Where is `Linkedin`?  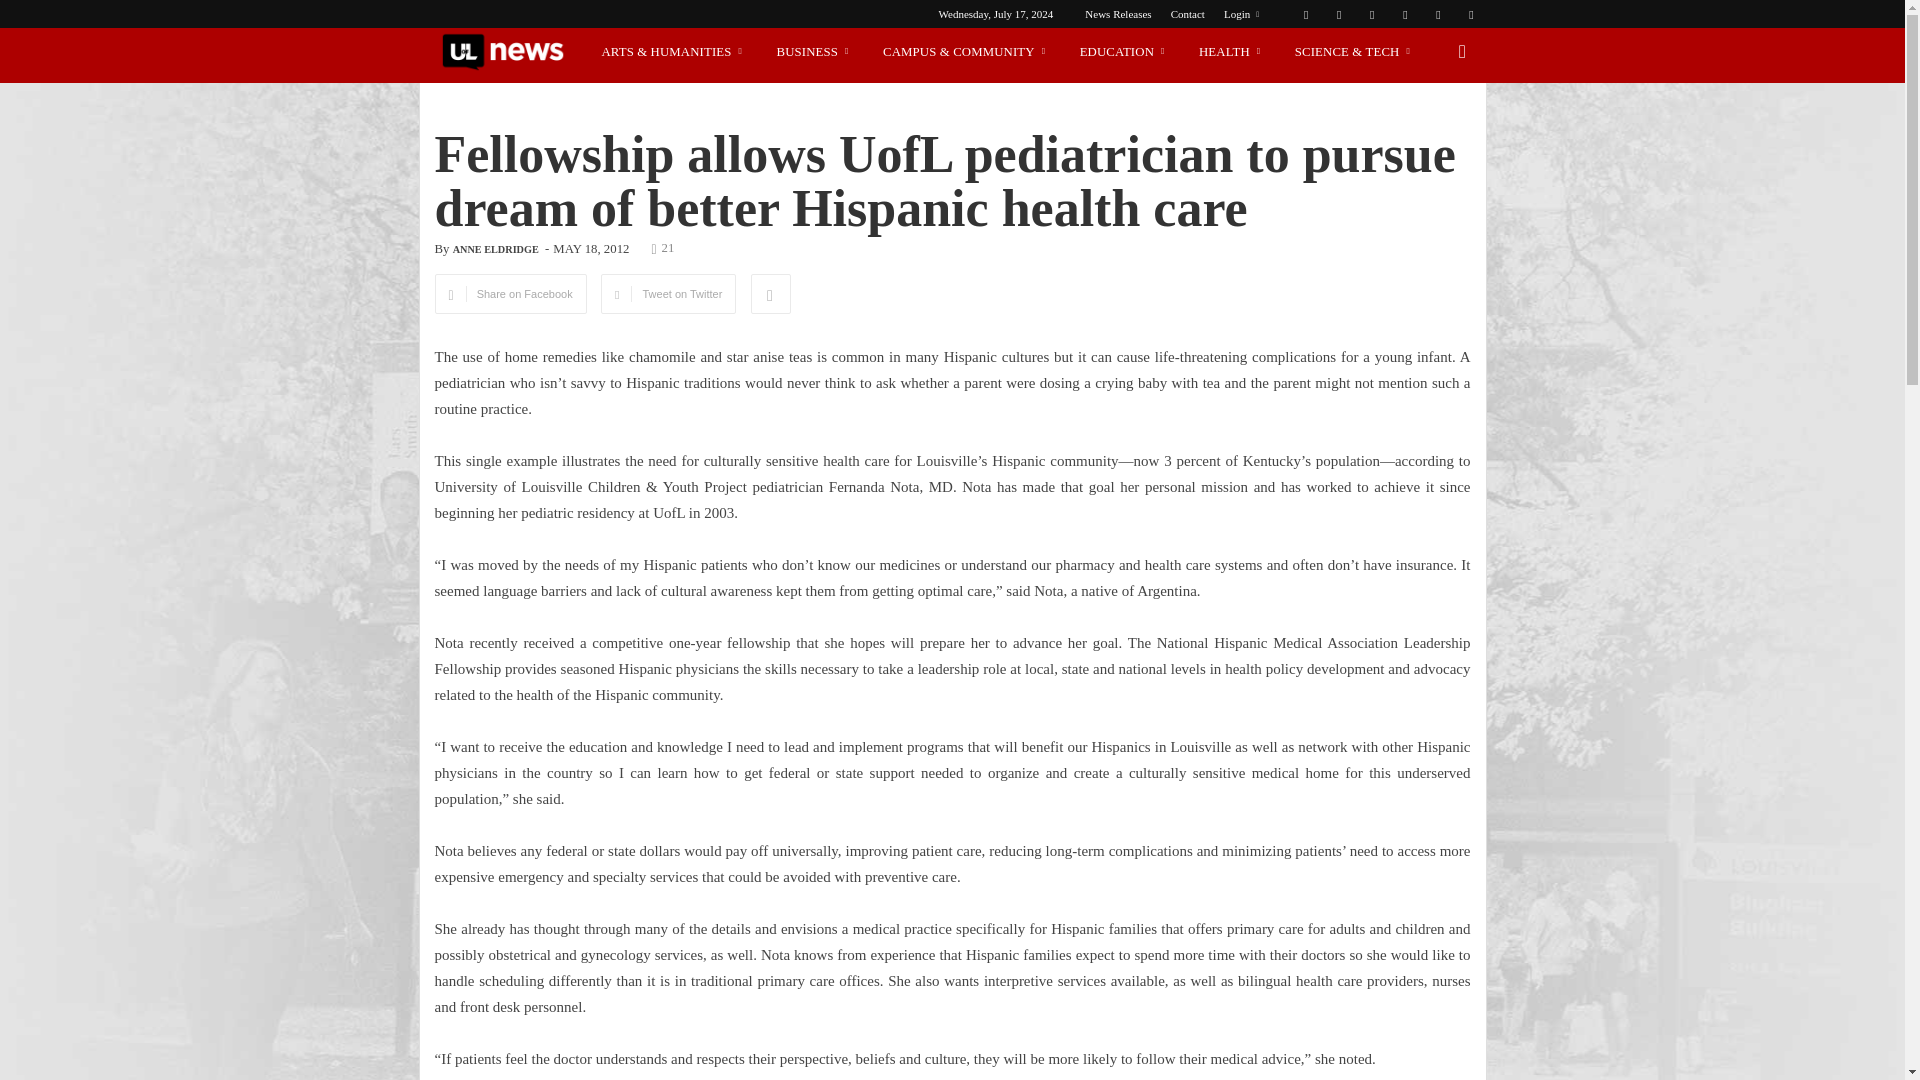
Linkedin is located at coordinates (1372, 14).